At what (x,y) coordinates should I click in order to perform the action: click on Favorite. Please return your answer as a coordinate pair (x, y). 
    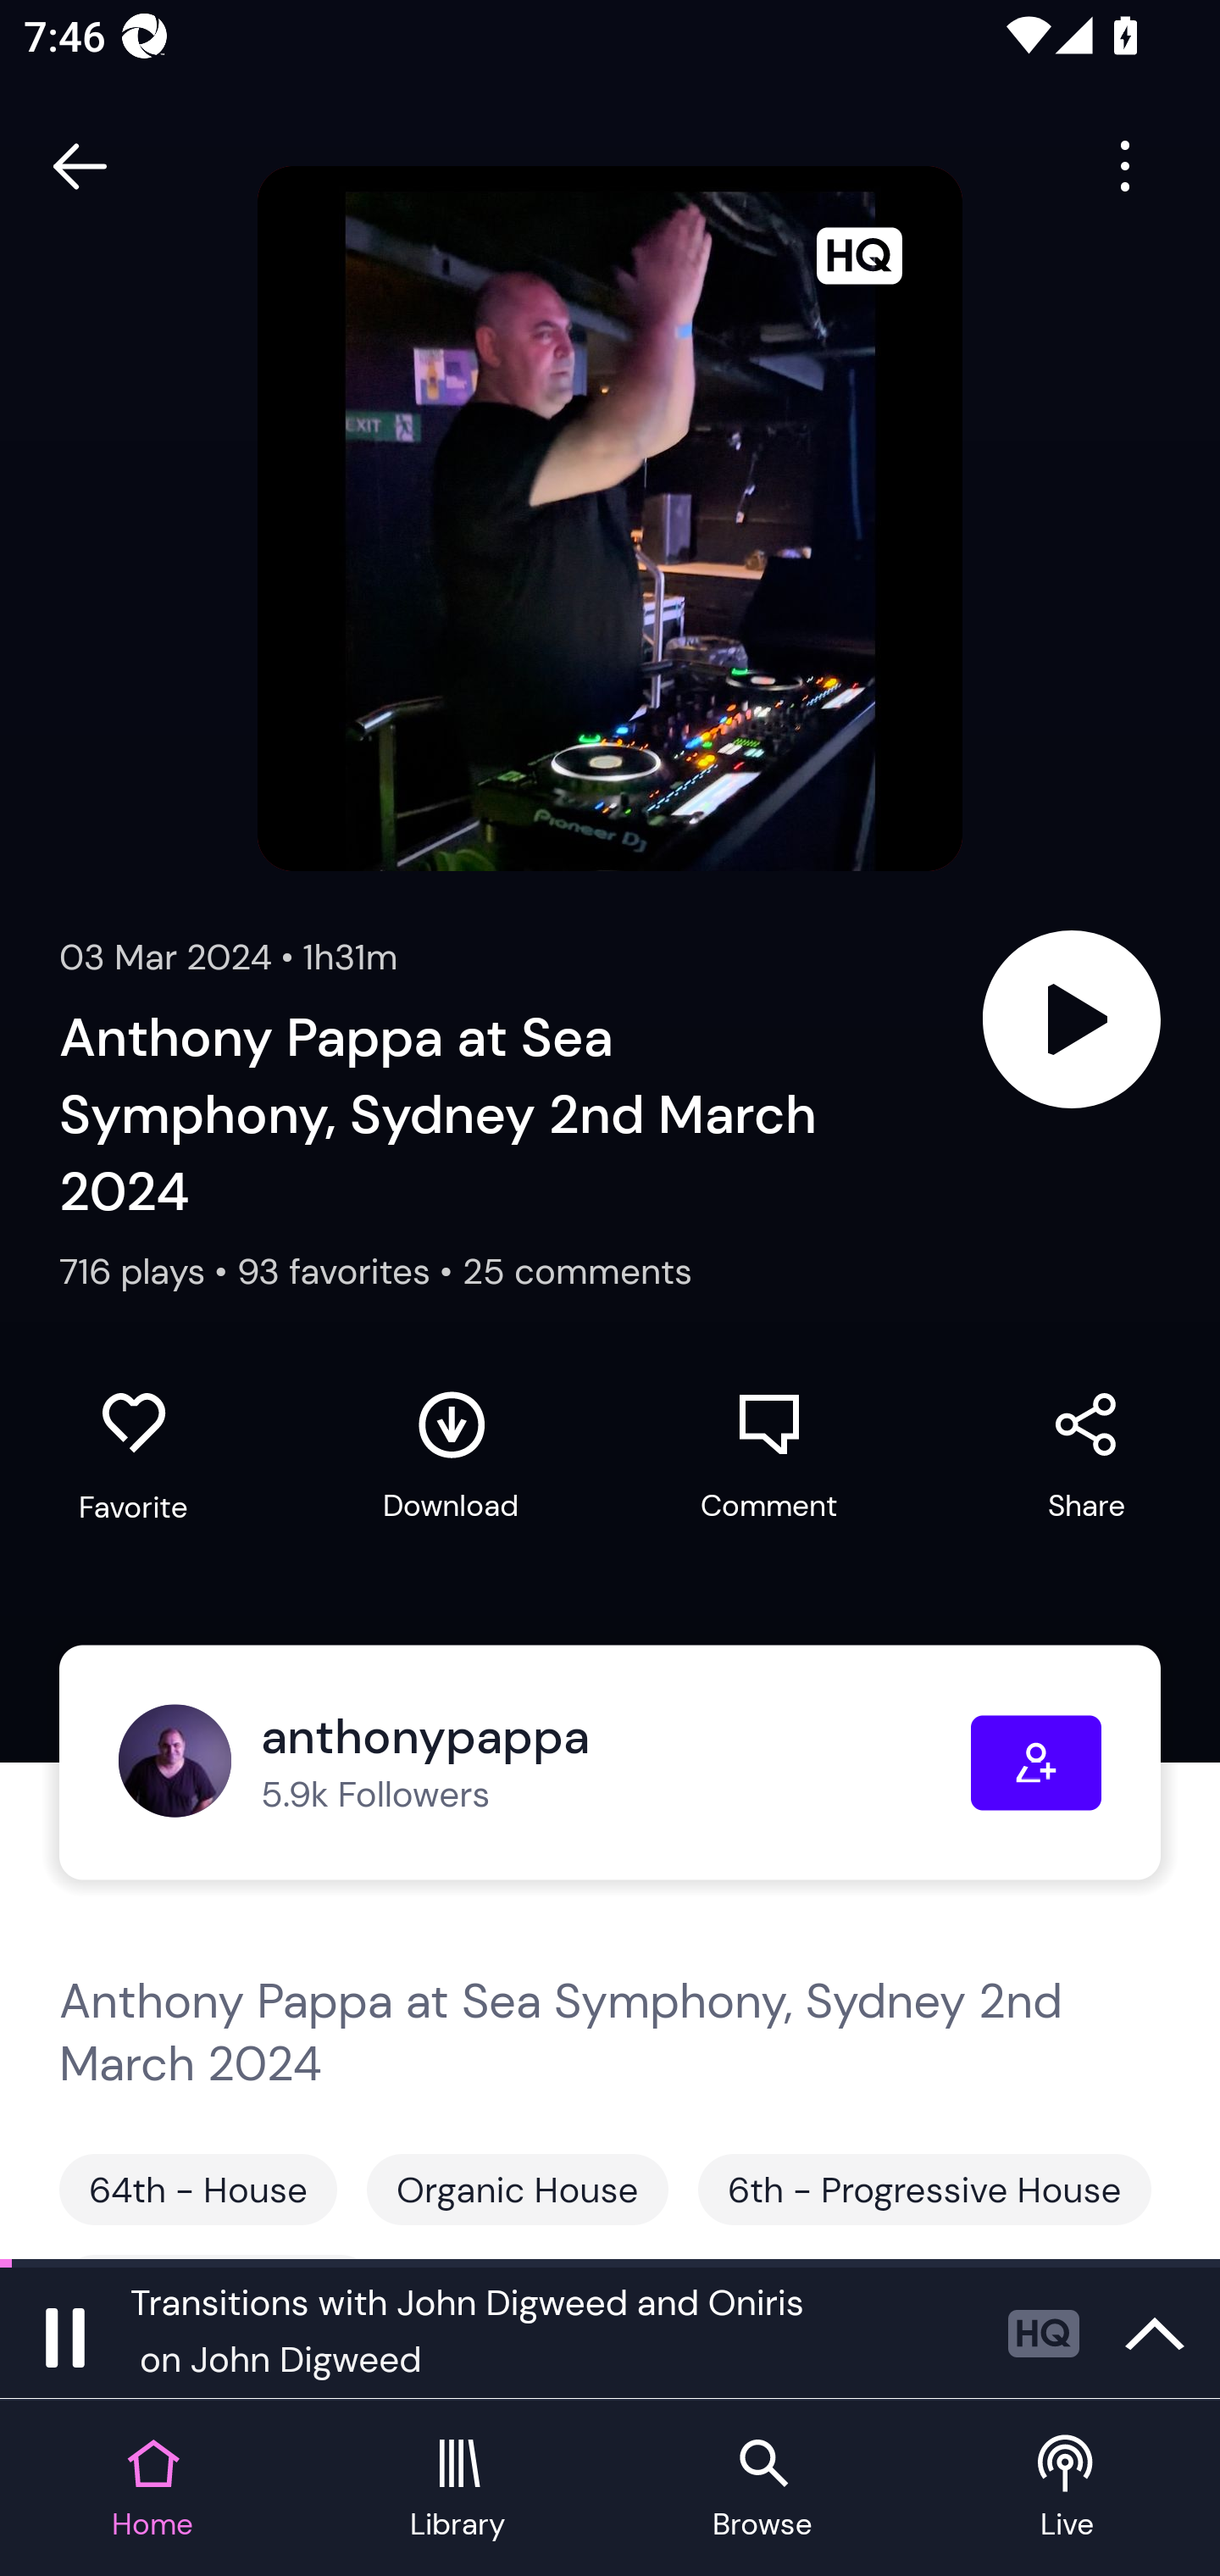
    Looking at the image, I should click on (133, 1456).